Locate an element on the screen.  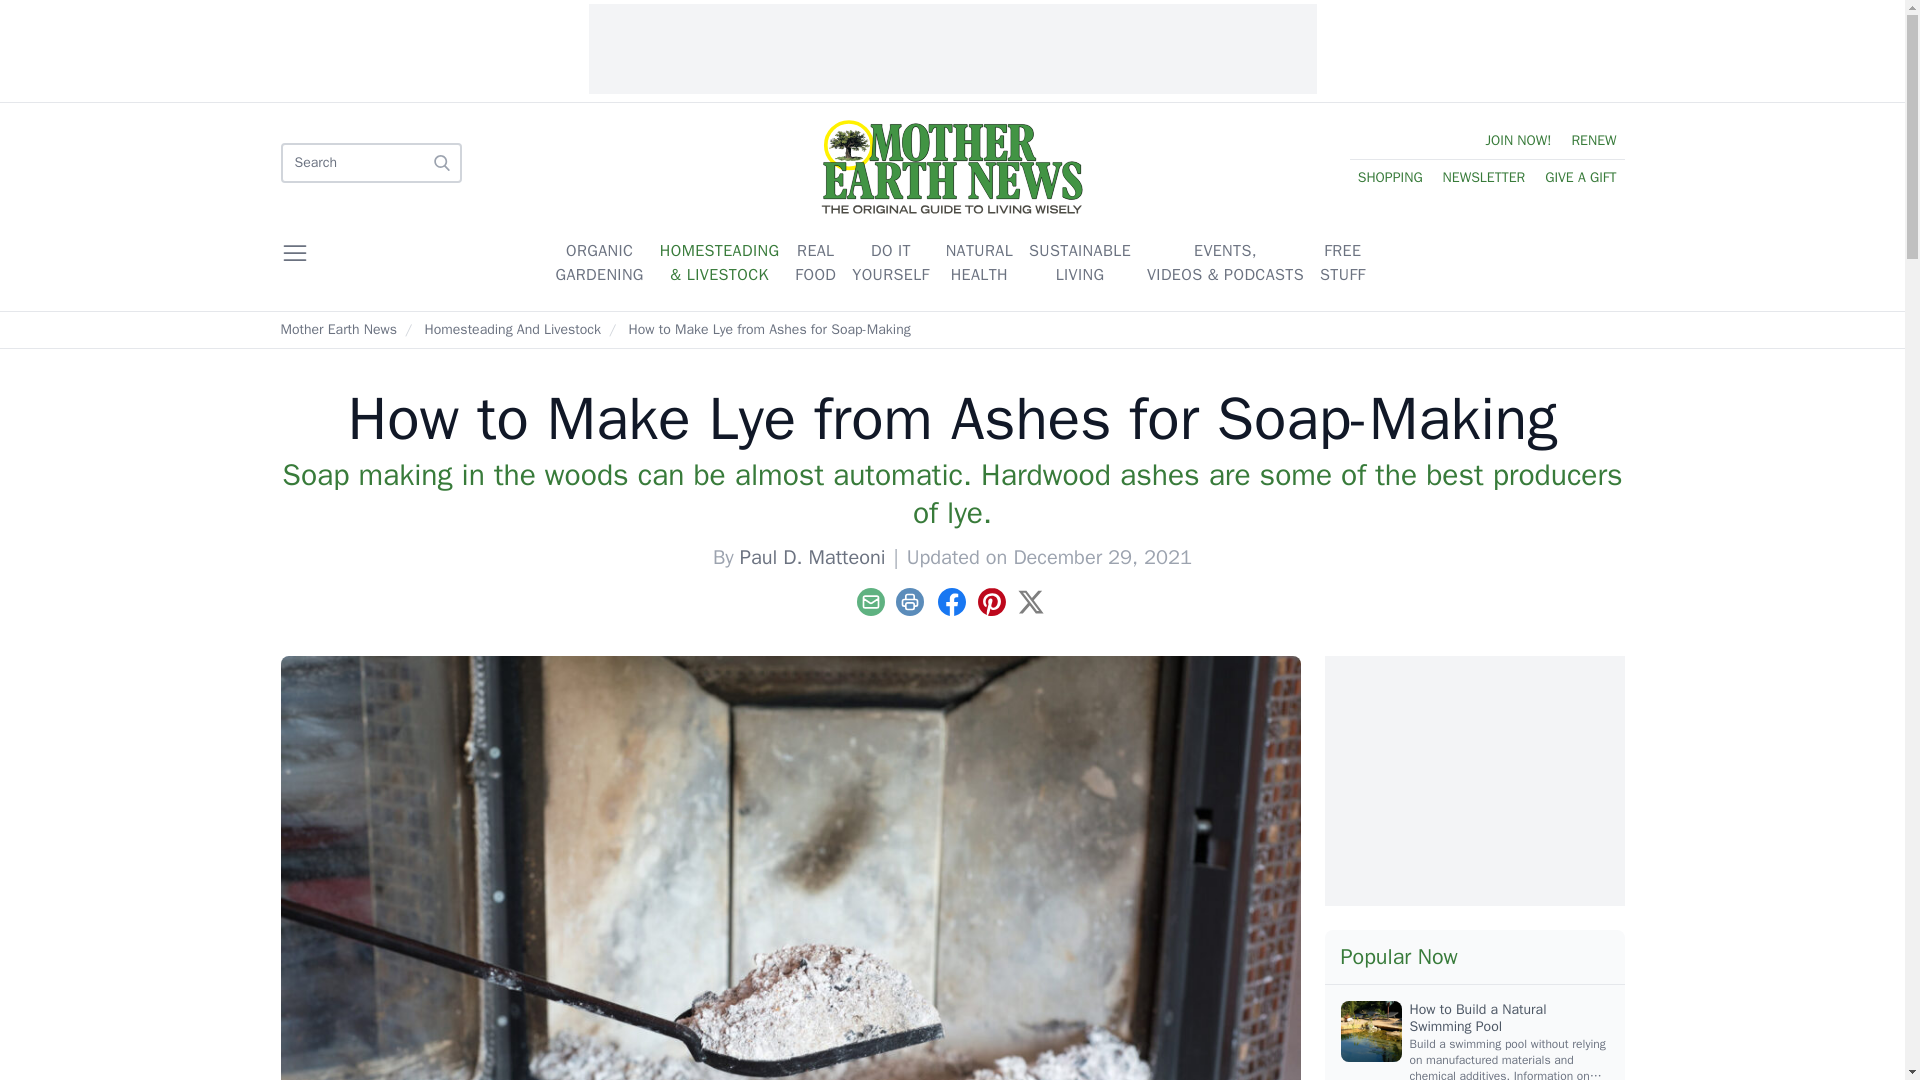
Mother Earth News is located at coordinates (338, 329).